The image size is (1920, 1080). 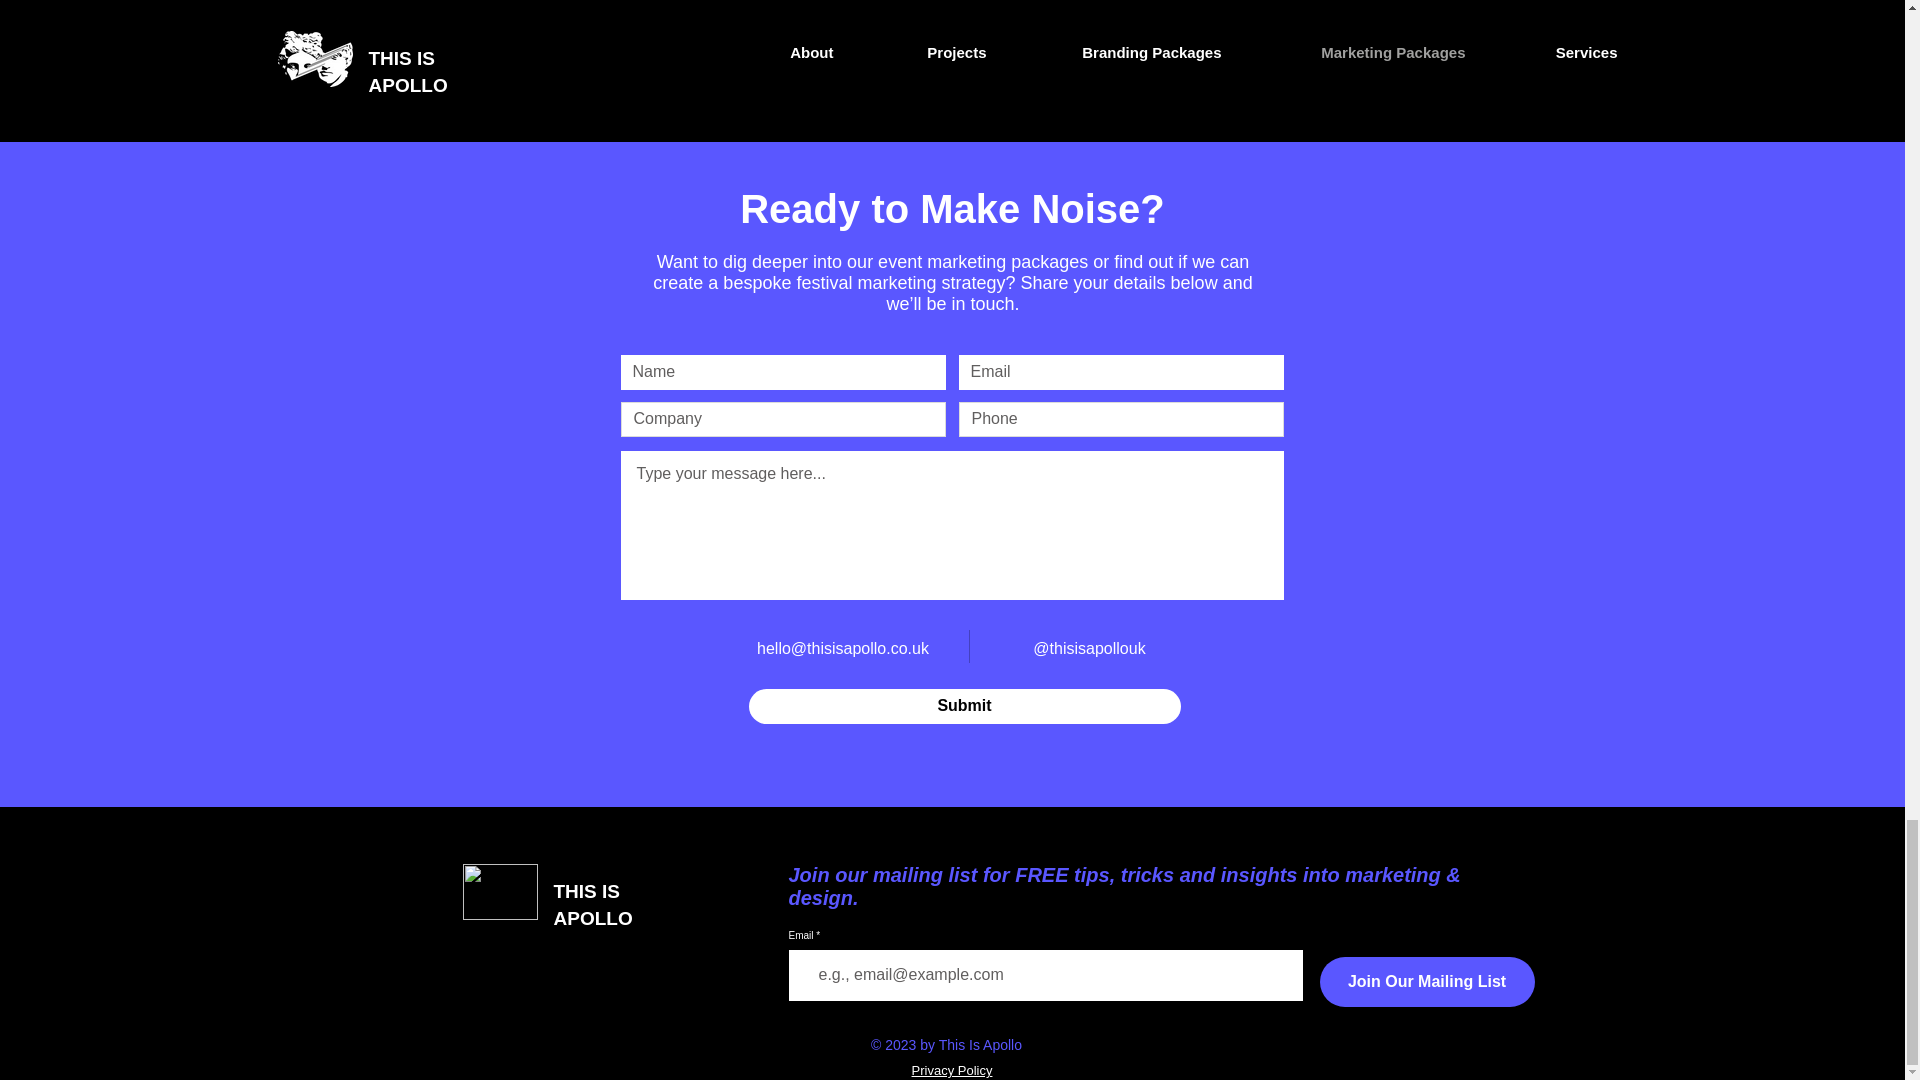 I want to click on Join Our Mailing List, so click(x=1427, y=981).